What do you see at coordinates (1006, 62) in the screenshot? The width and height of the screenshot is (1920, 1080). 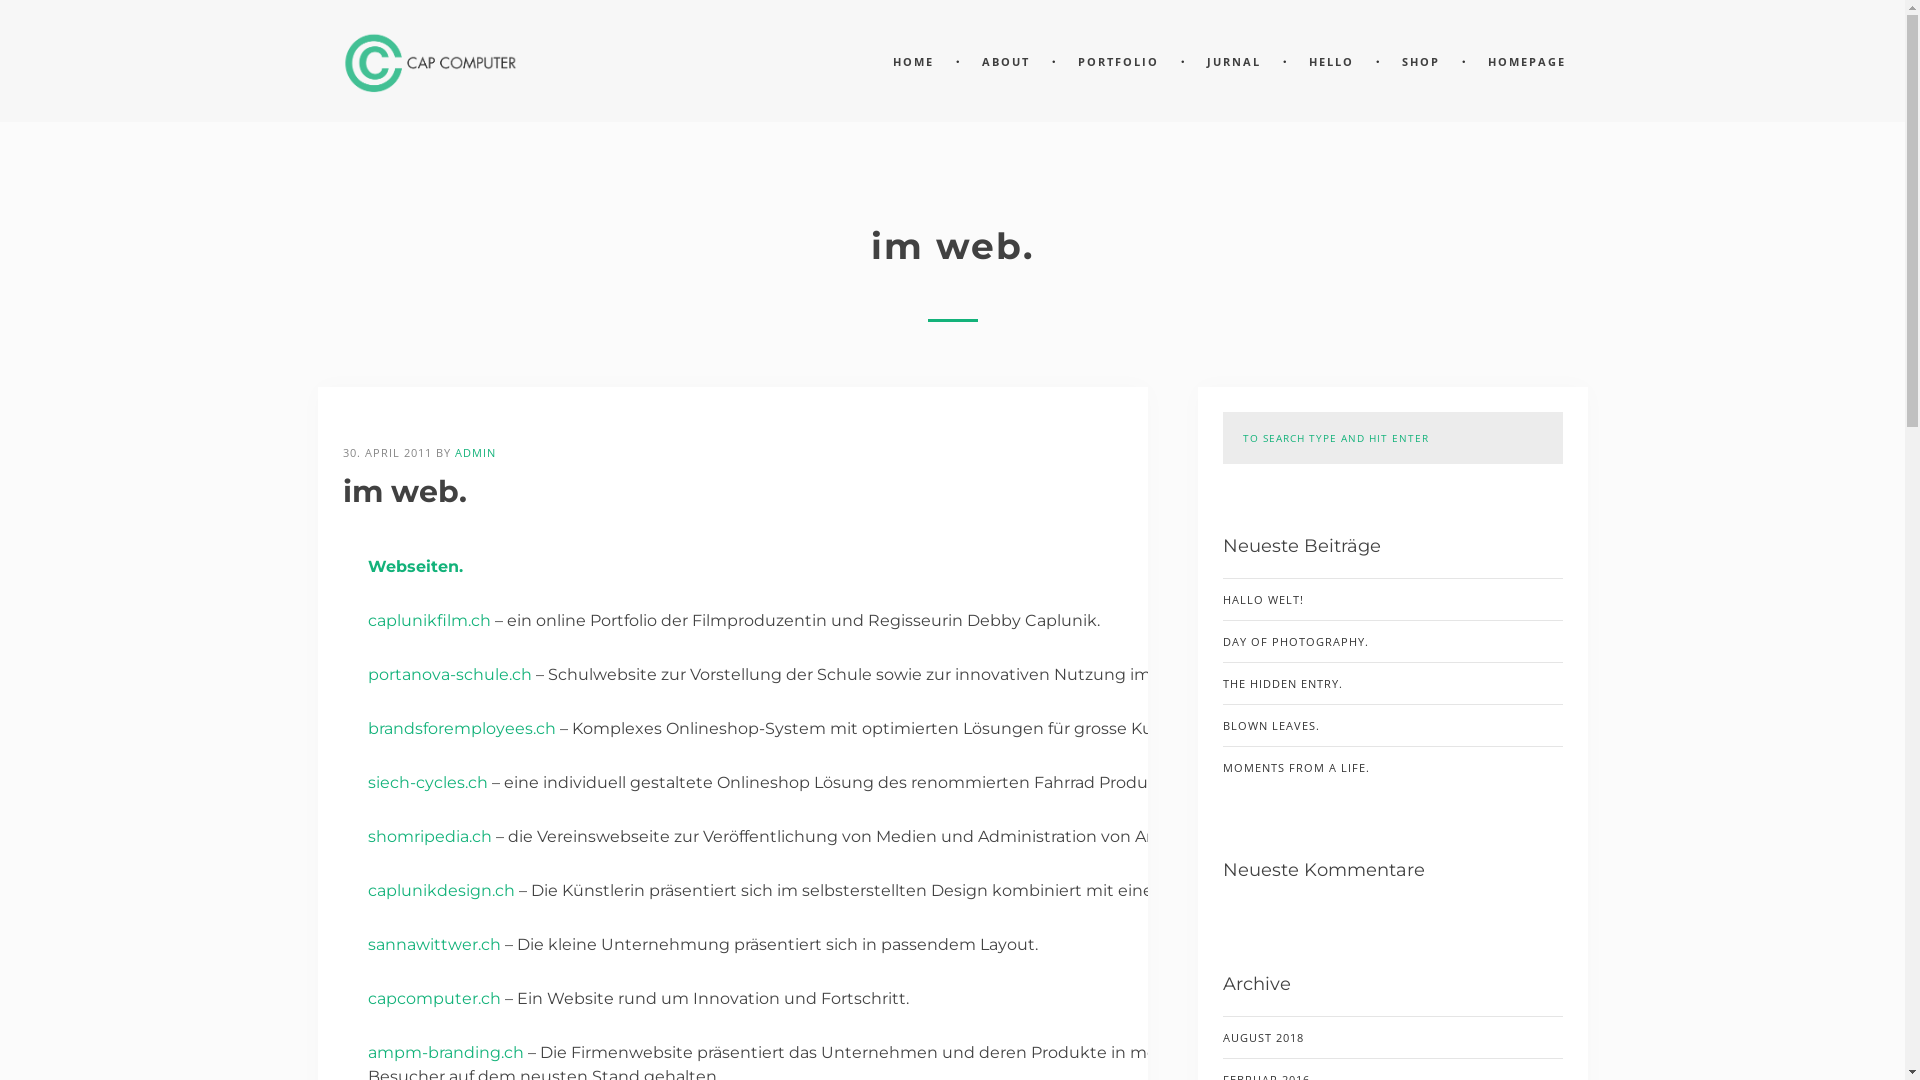 I see `ABOUT` at bounding box center [1006, 62].